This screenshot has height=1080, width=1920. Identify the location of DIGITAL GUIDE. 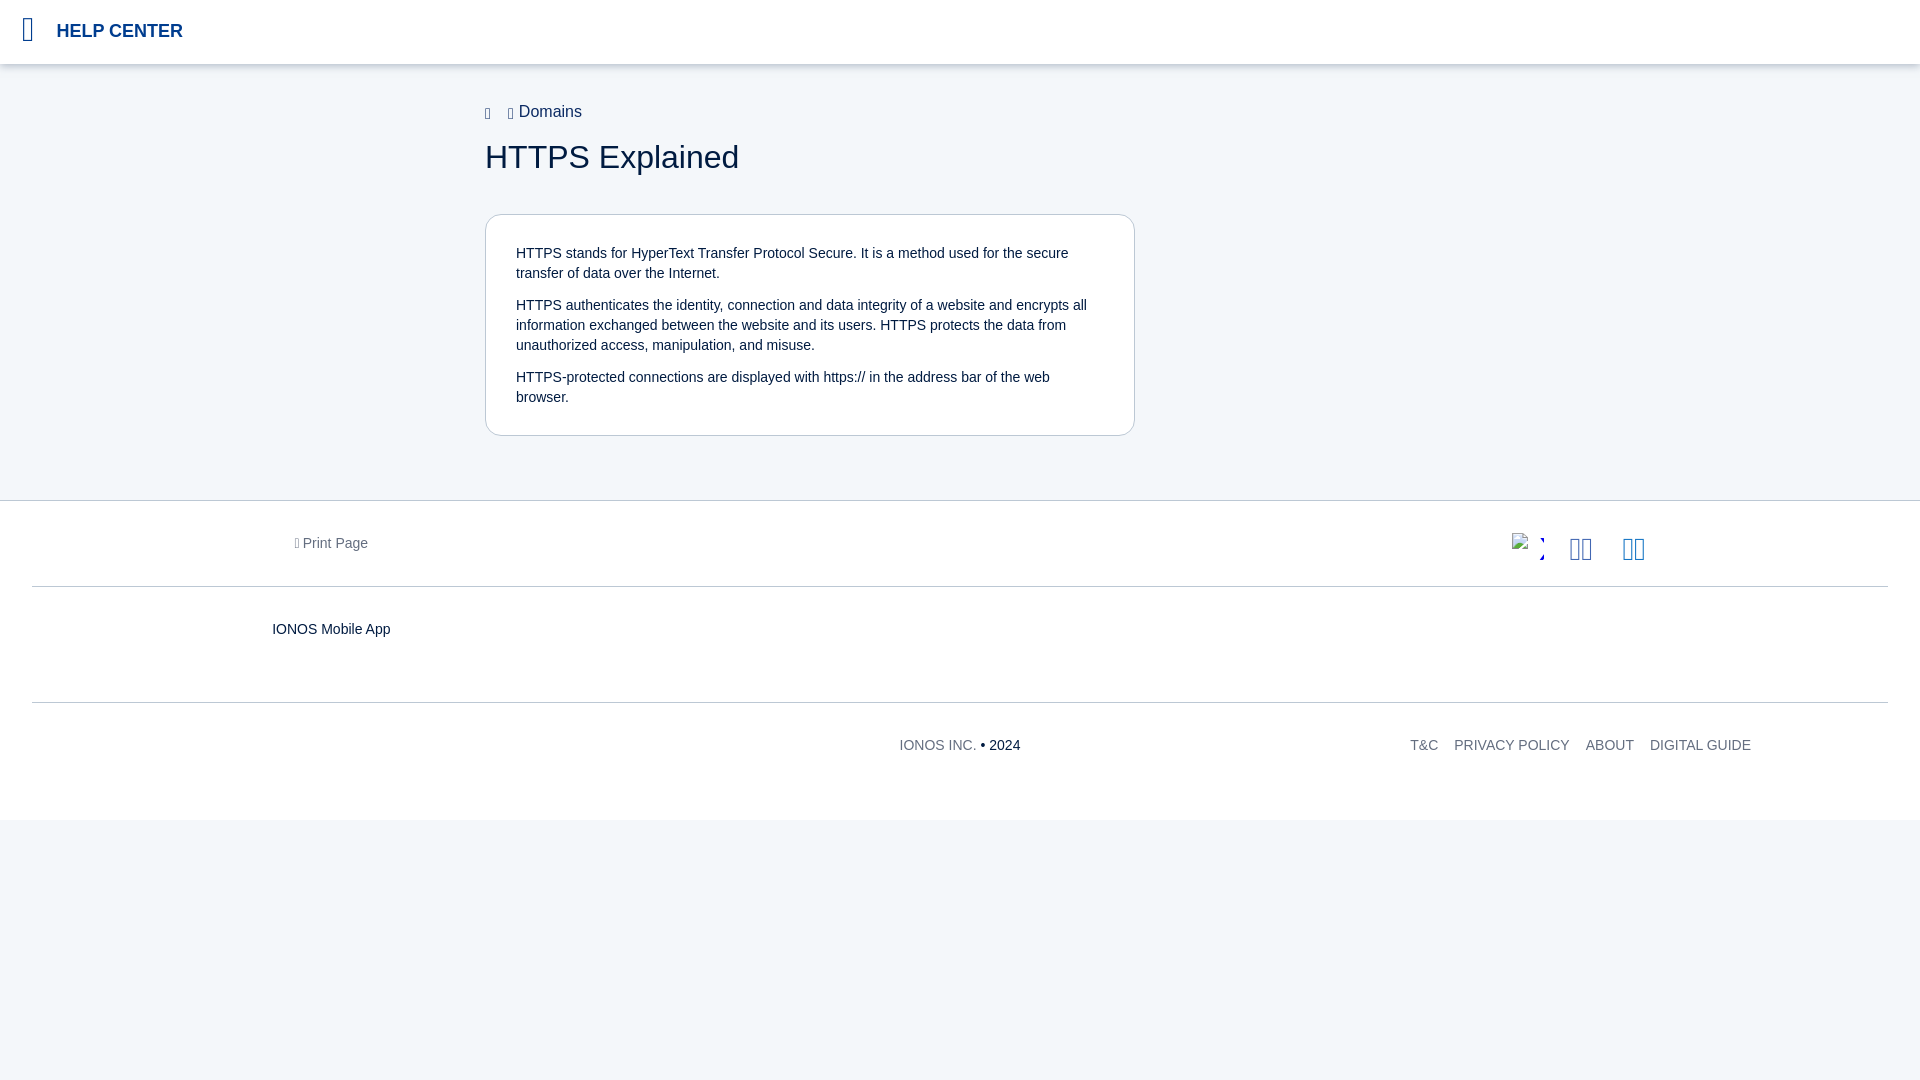
(1700, 744).